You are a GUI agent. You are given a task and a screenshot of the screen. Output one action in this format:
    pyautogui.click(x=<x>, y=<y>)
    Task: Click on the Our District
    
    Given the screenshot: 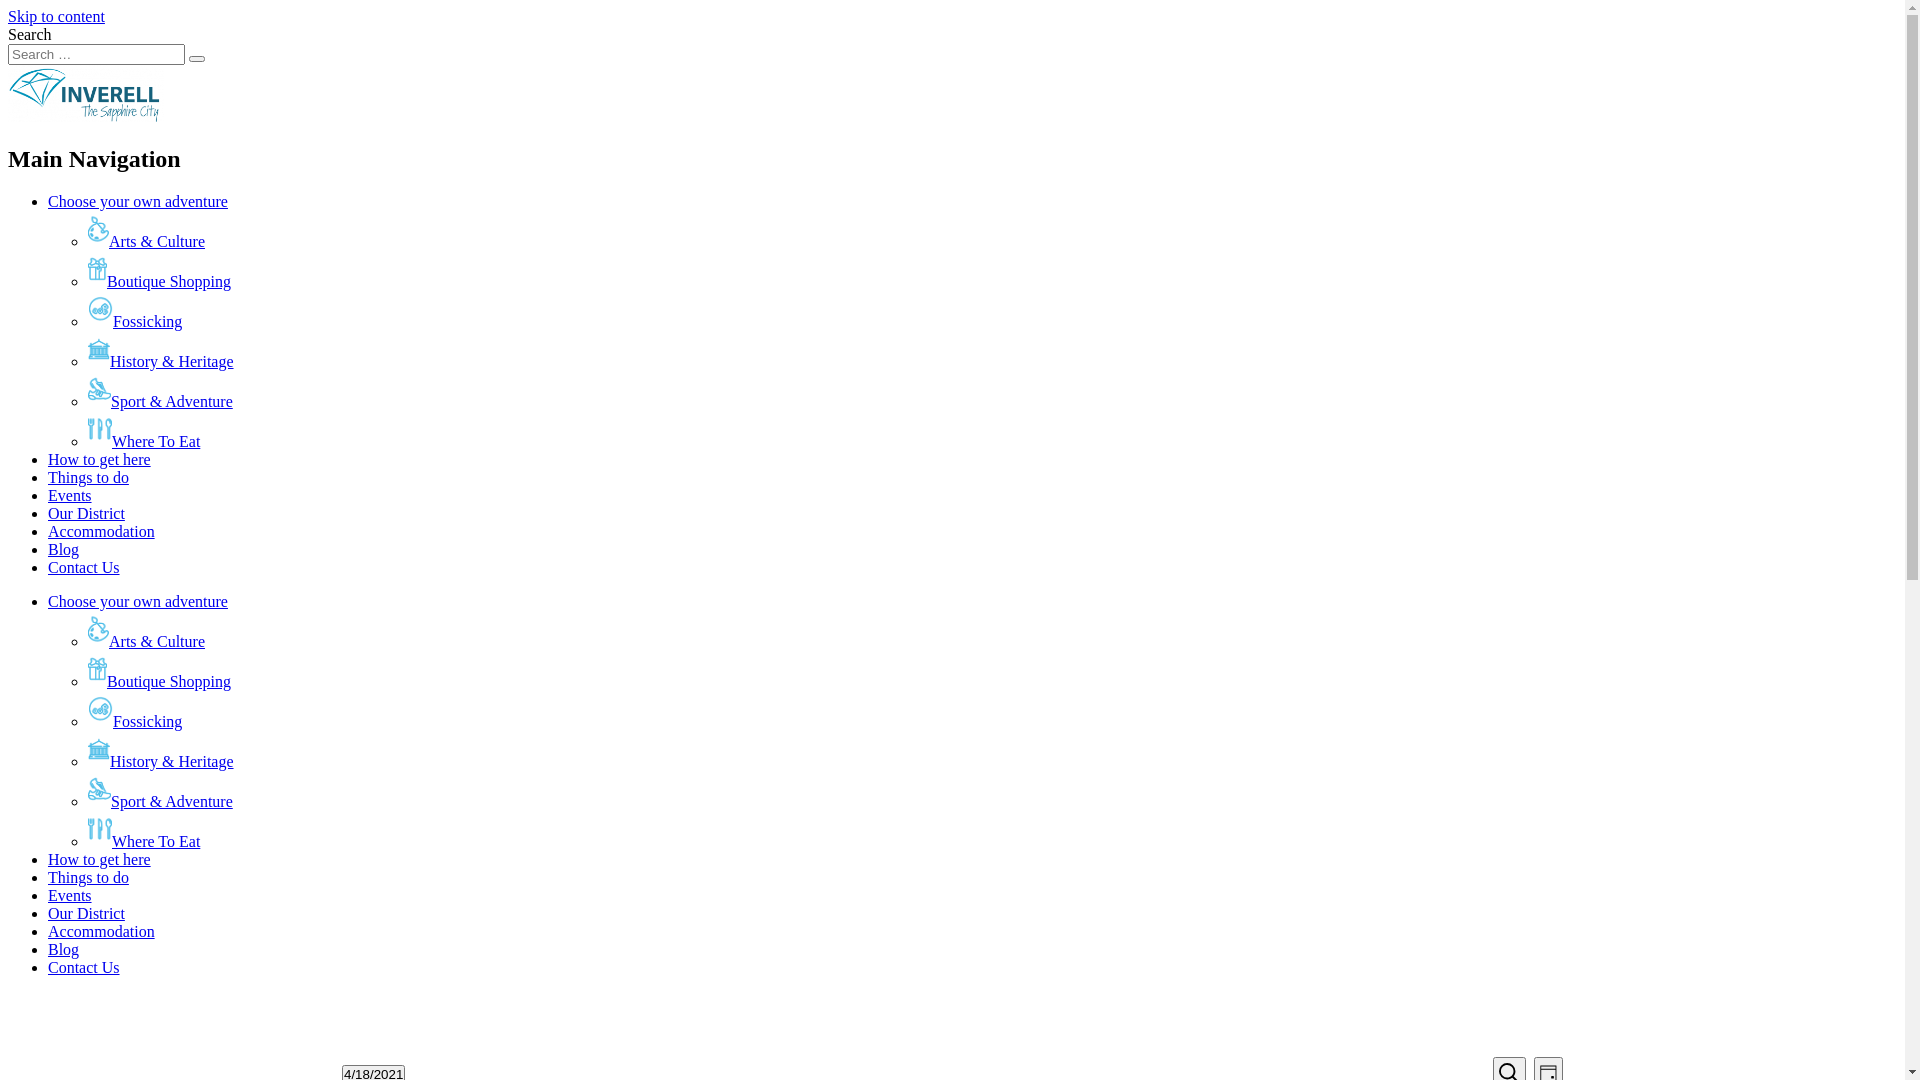 What is the action you would take?
    pyautogui.click(x=86, y=913)
    